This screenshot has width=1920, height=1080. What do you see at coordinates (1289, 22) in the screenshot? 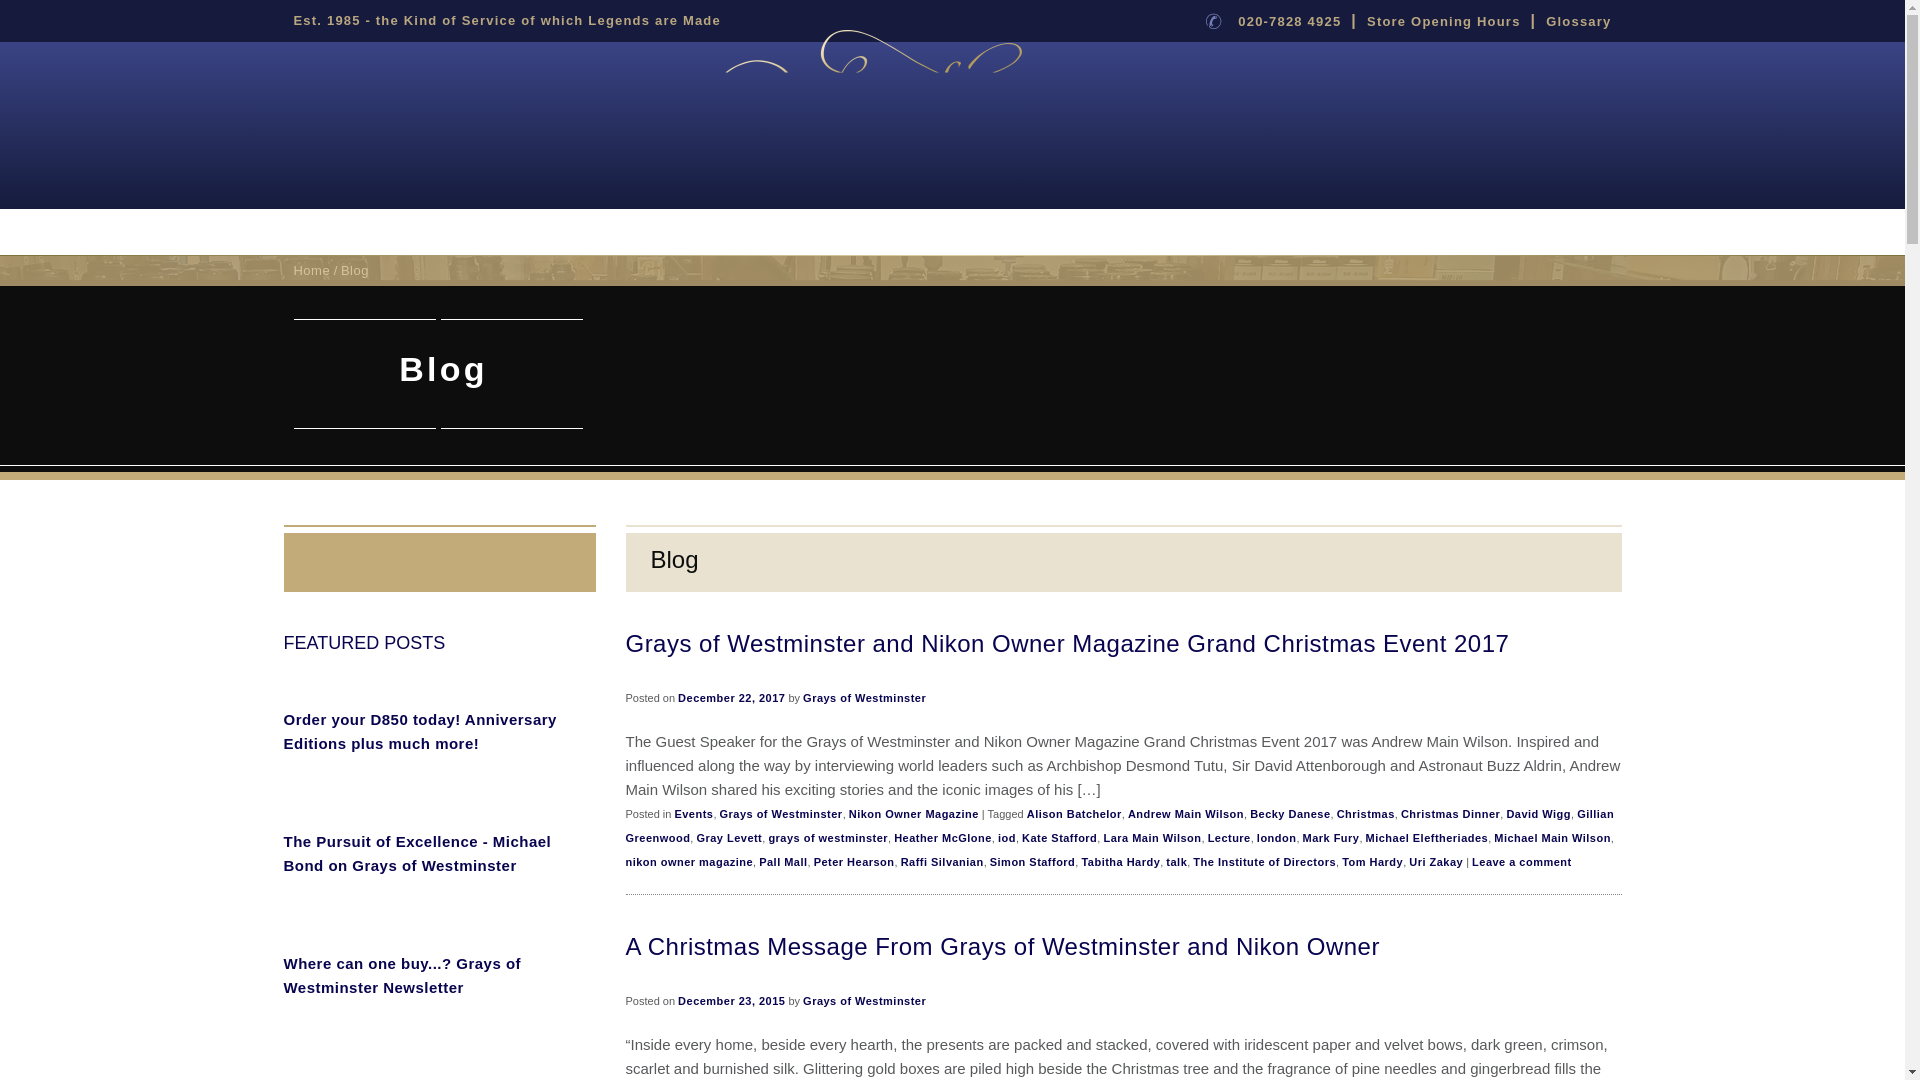
I see `020-7828 4925` at bounding box center [1289, 22].